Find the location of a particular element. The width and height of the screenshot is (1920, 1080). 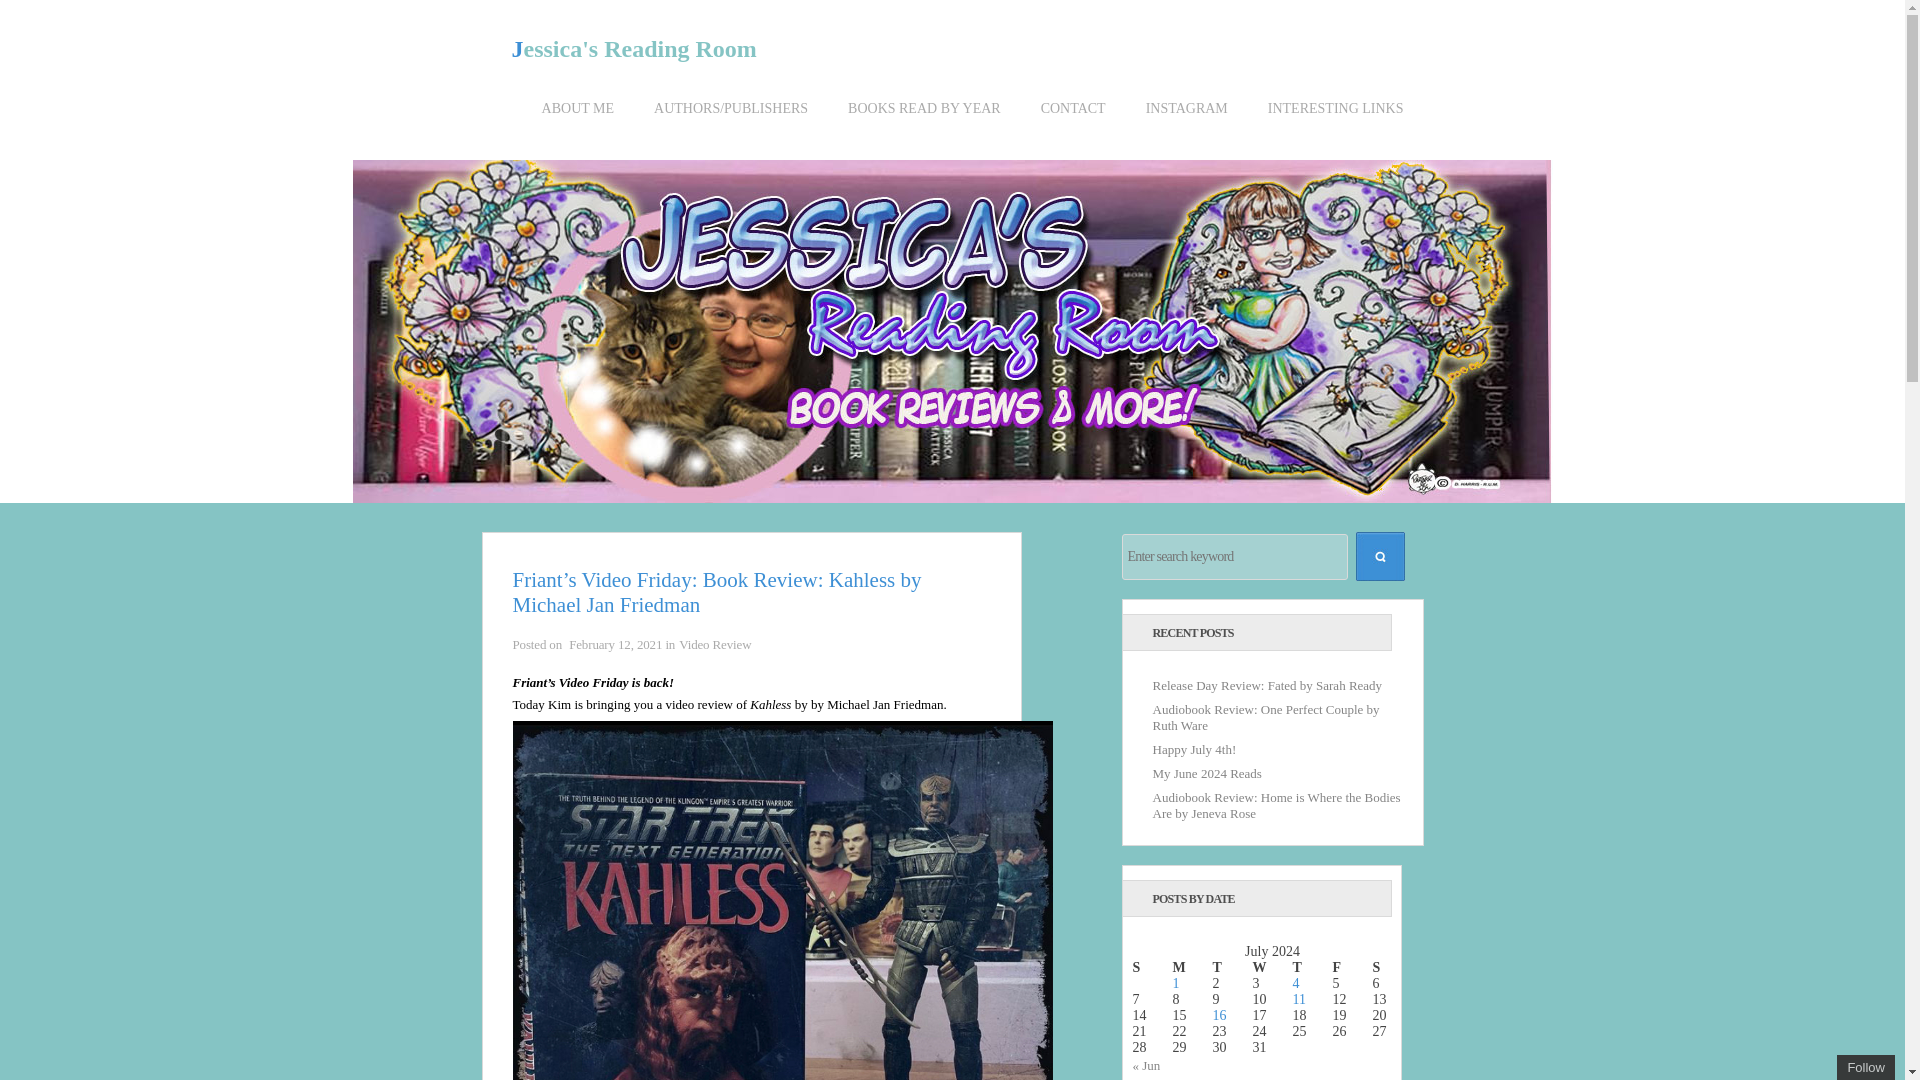

My June 2024 Reads is located at coordinates (1206, 772).